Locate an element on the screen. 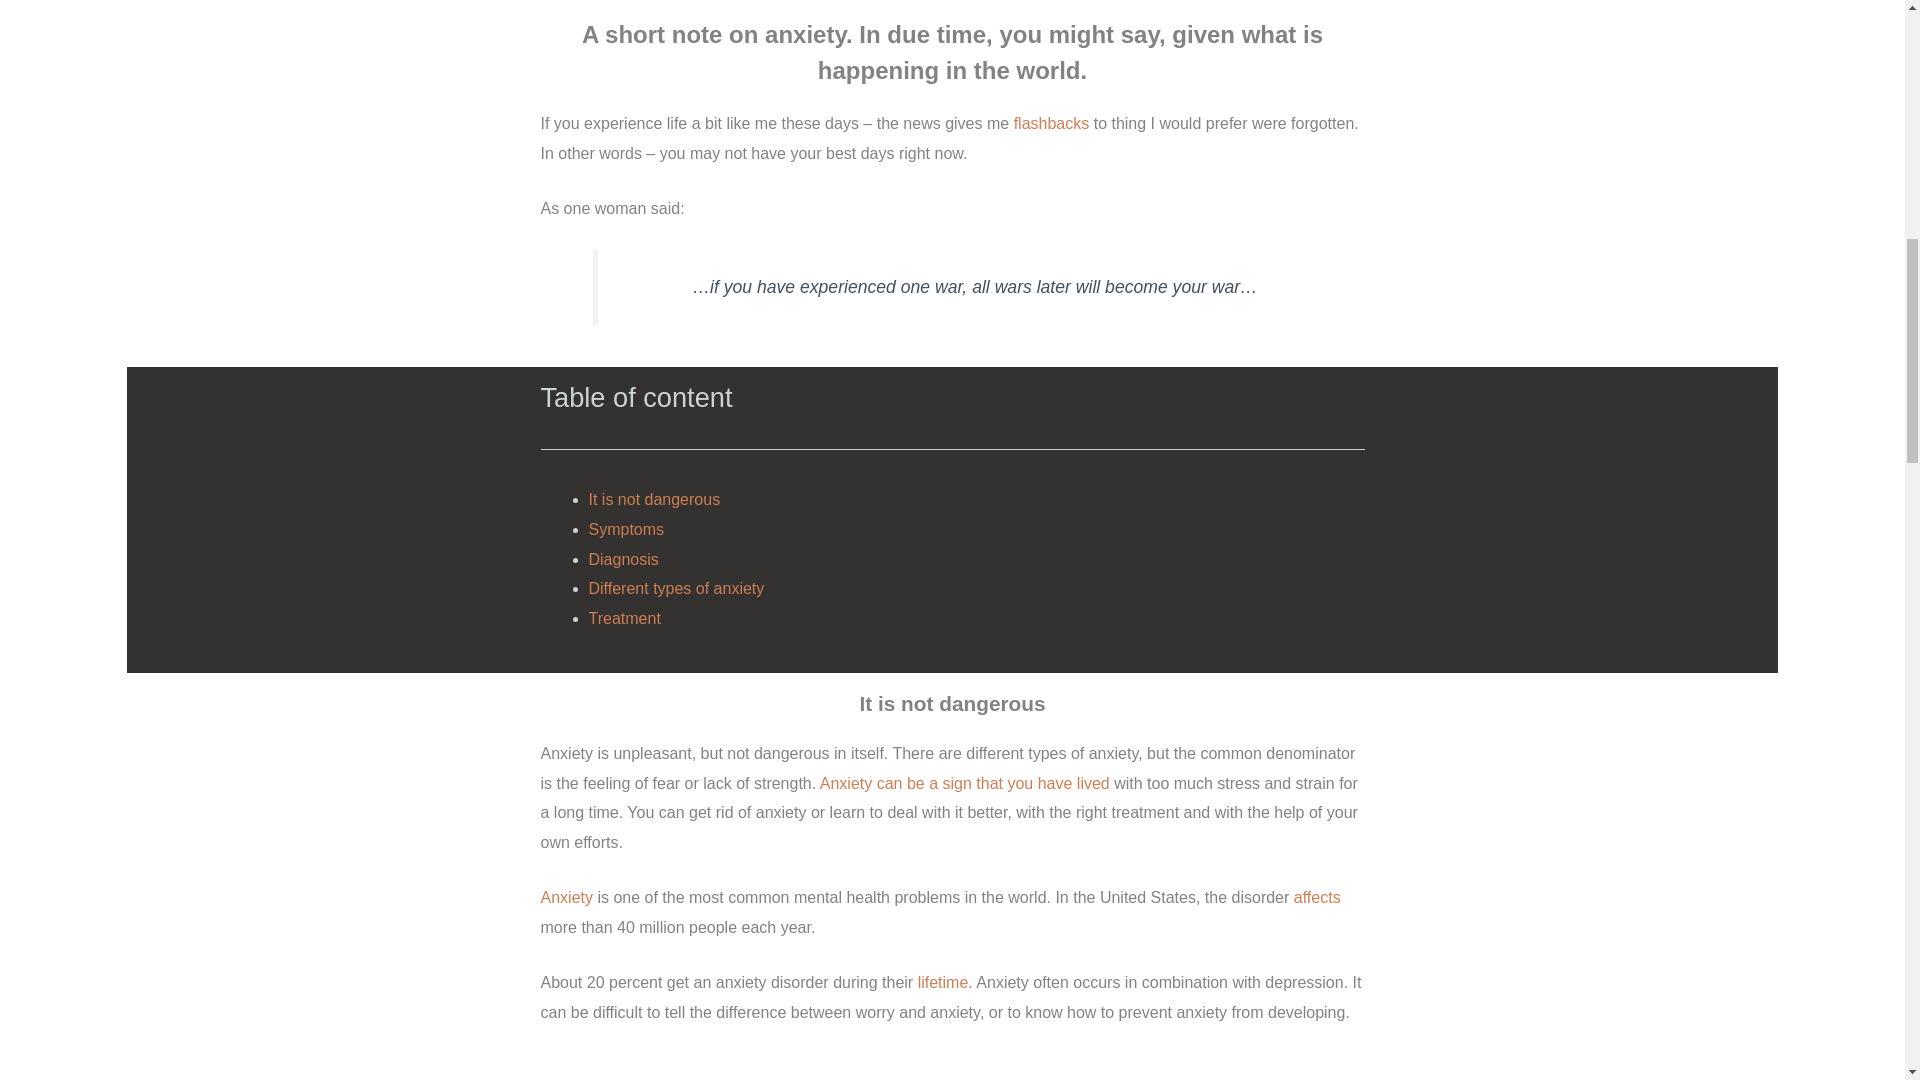 The image size is (1920, 1080). Symptoms is located at coordinates (626, 528).